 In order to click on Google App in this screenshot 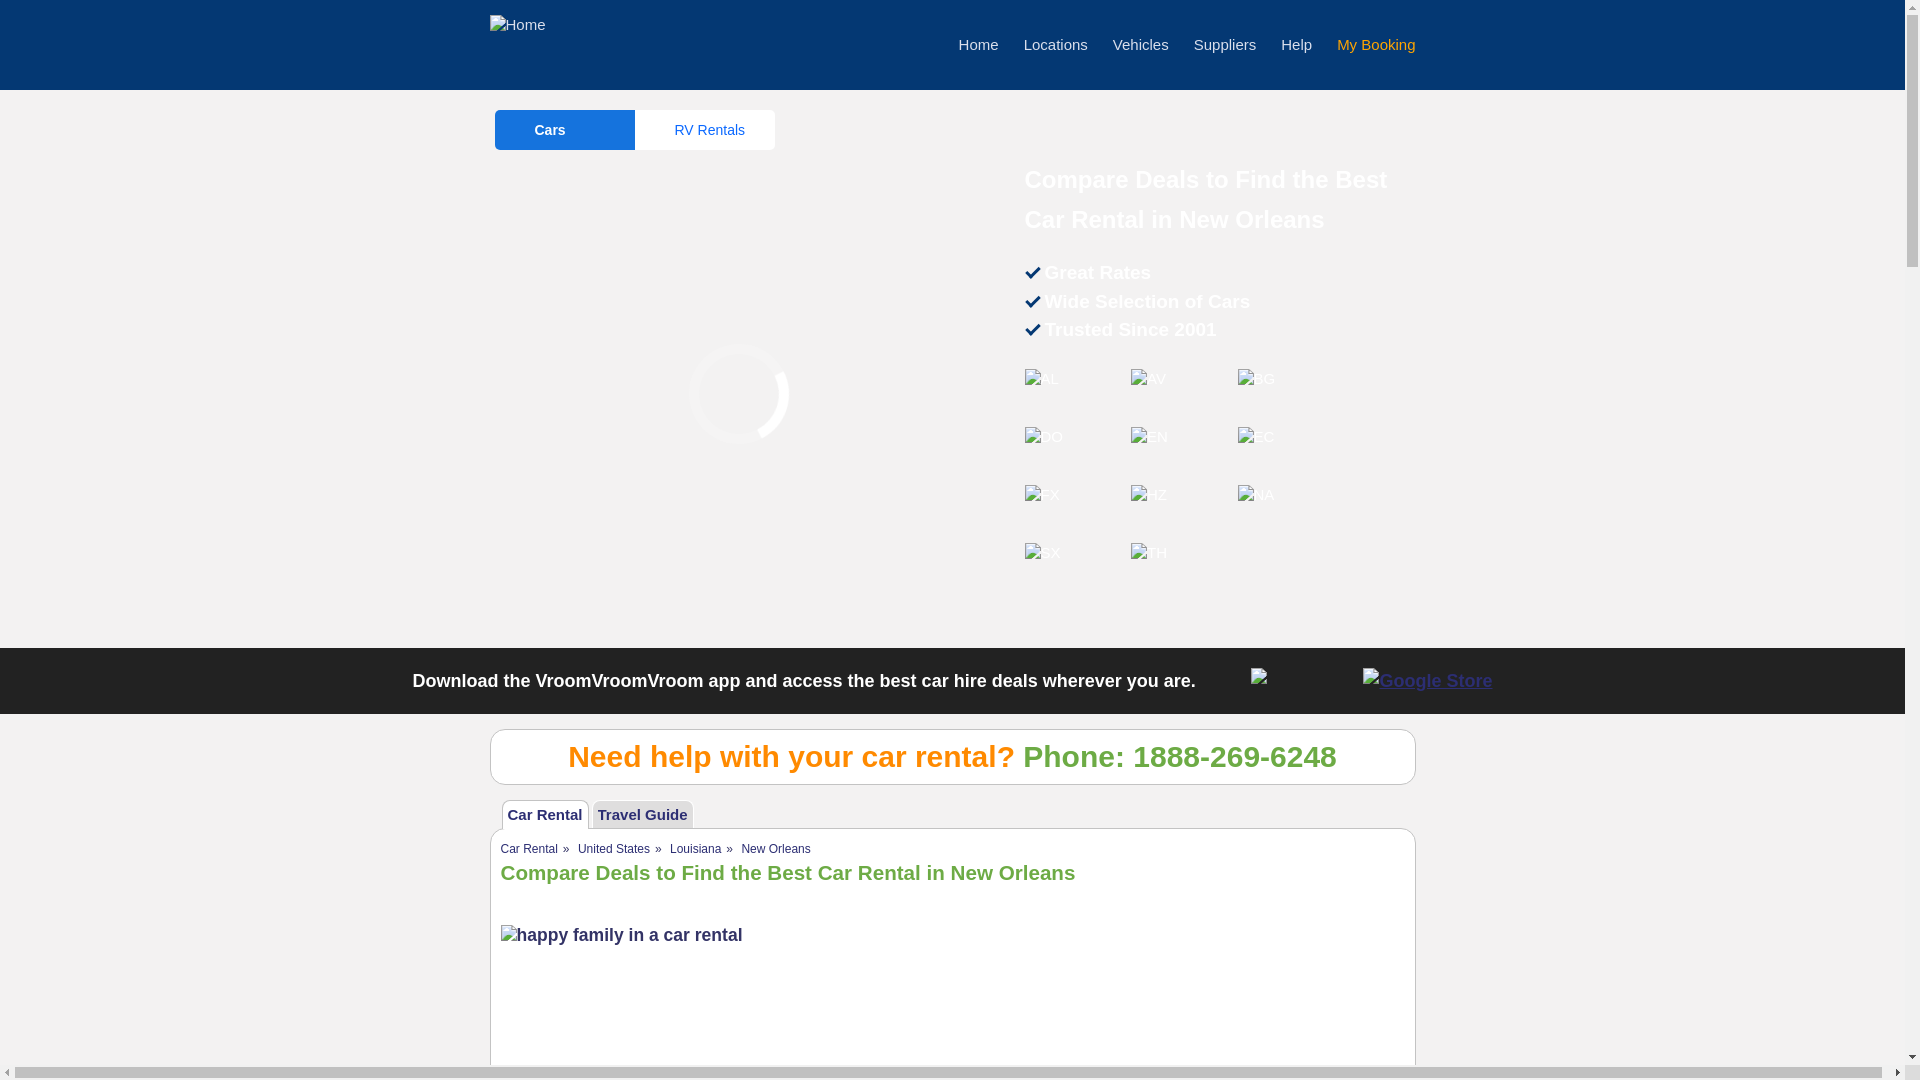, I will do `click(1427, 680)`.